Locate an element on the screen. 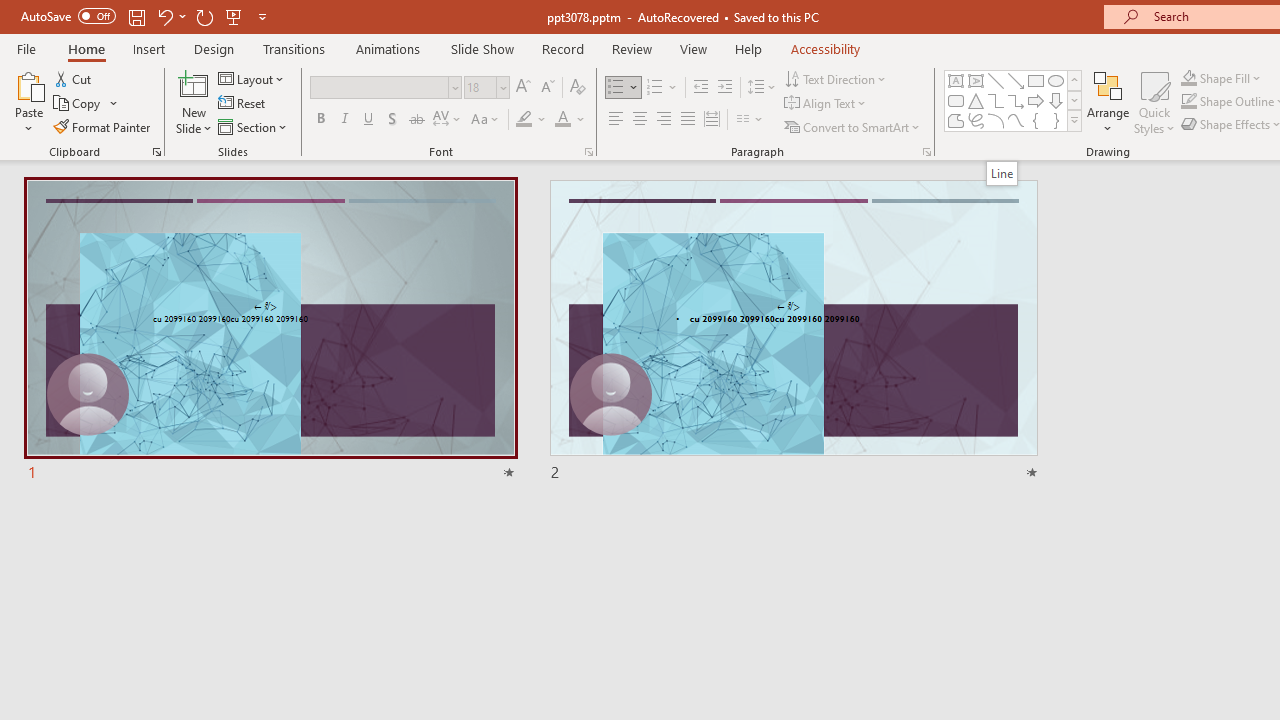 Image resolution: width=1280 pixels, height=720 pixels. Text Highlight Color Yellow is located at coordinates (524, 120).